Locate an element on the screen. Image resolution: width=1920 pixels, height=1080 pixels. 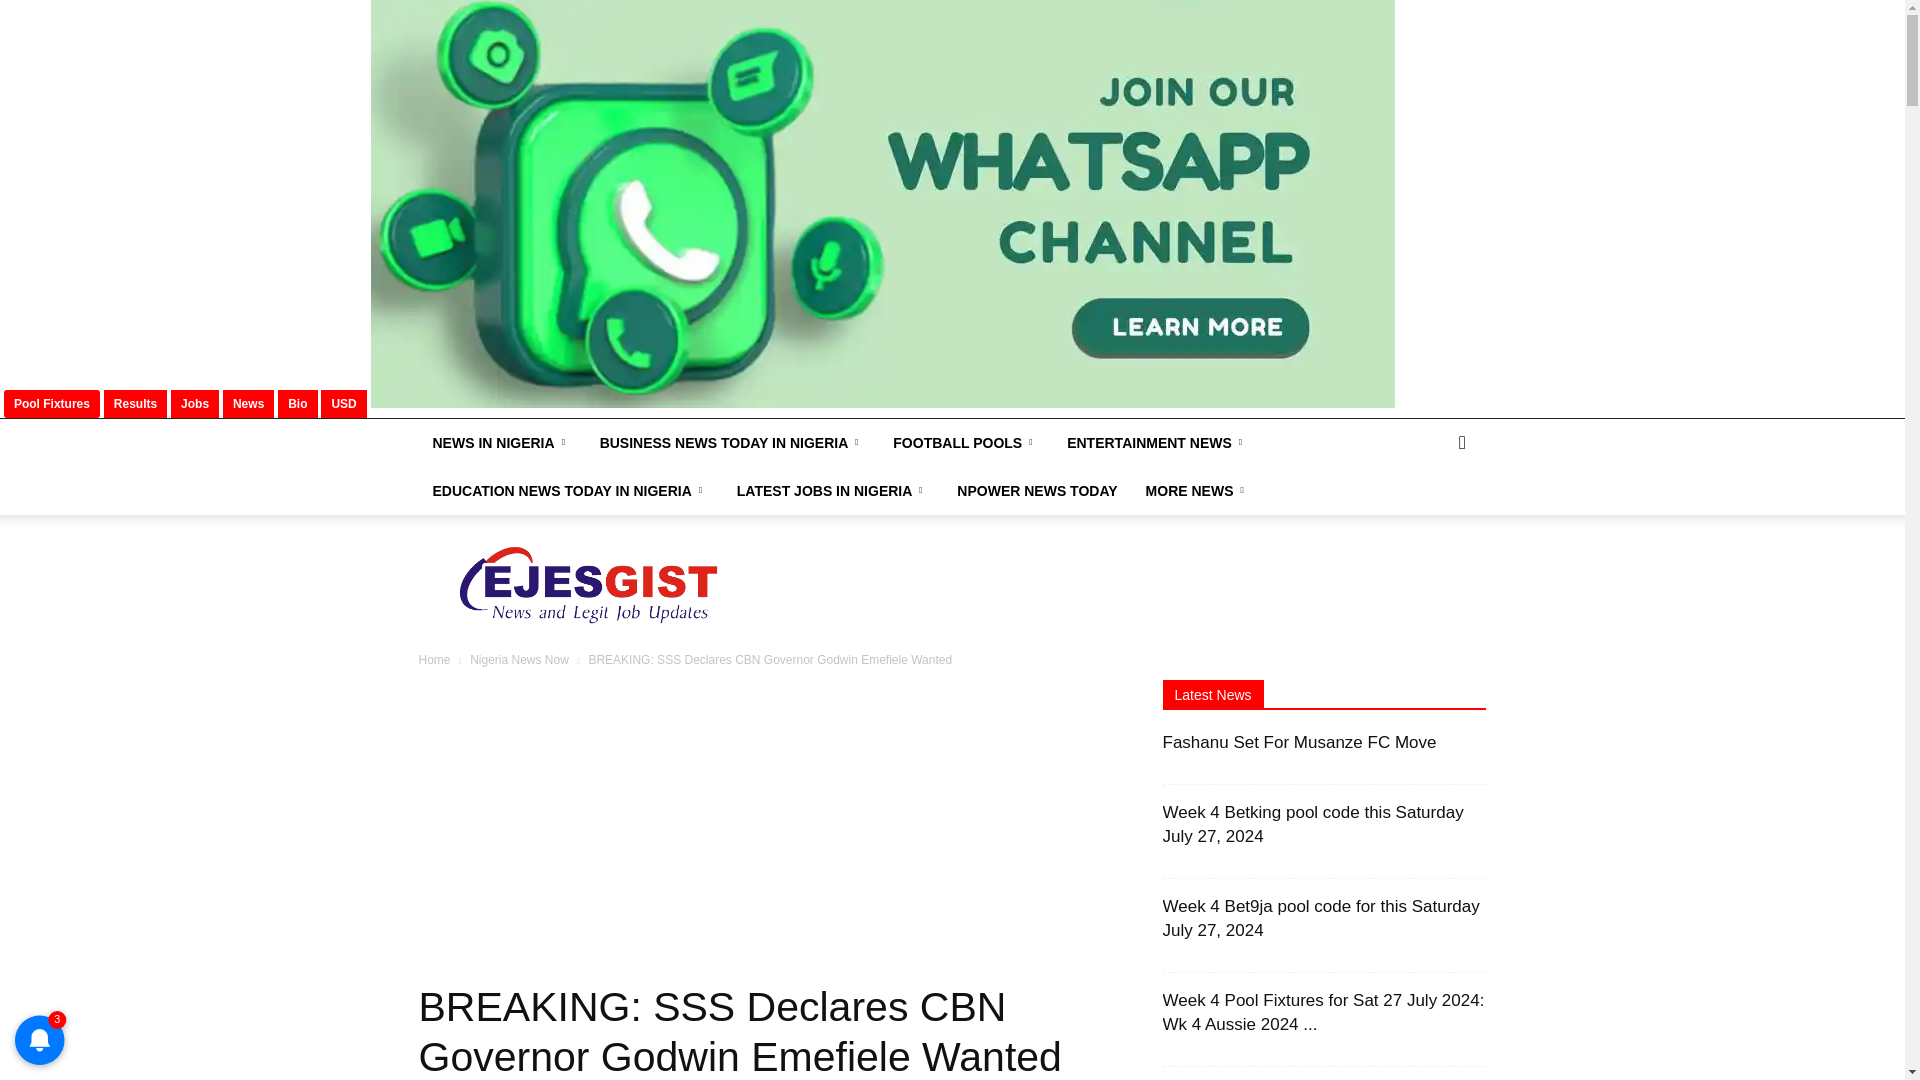
Bio is located at coordinates (298, 404).